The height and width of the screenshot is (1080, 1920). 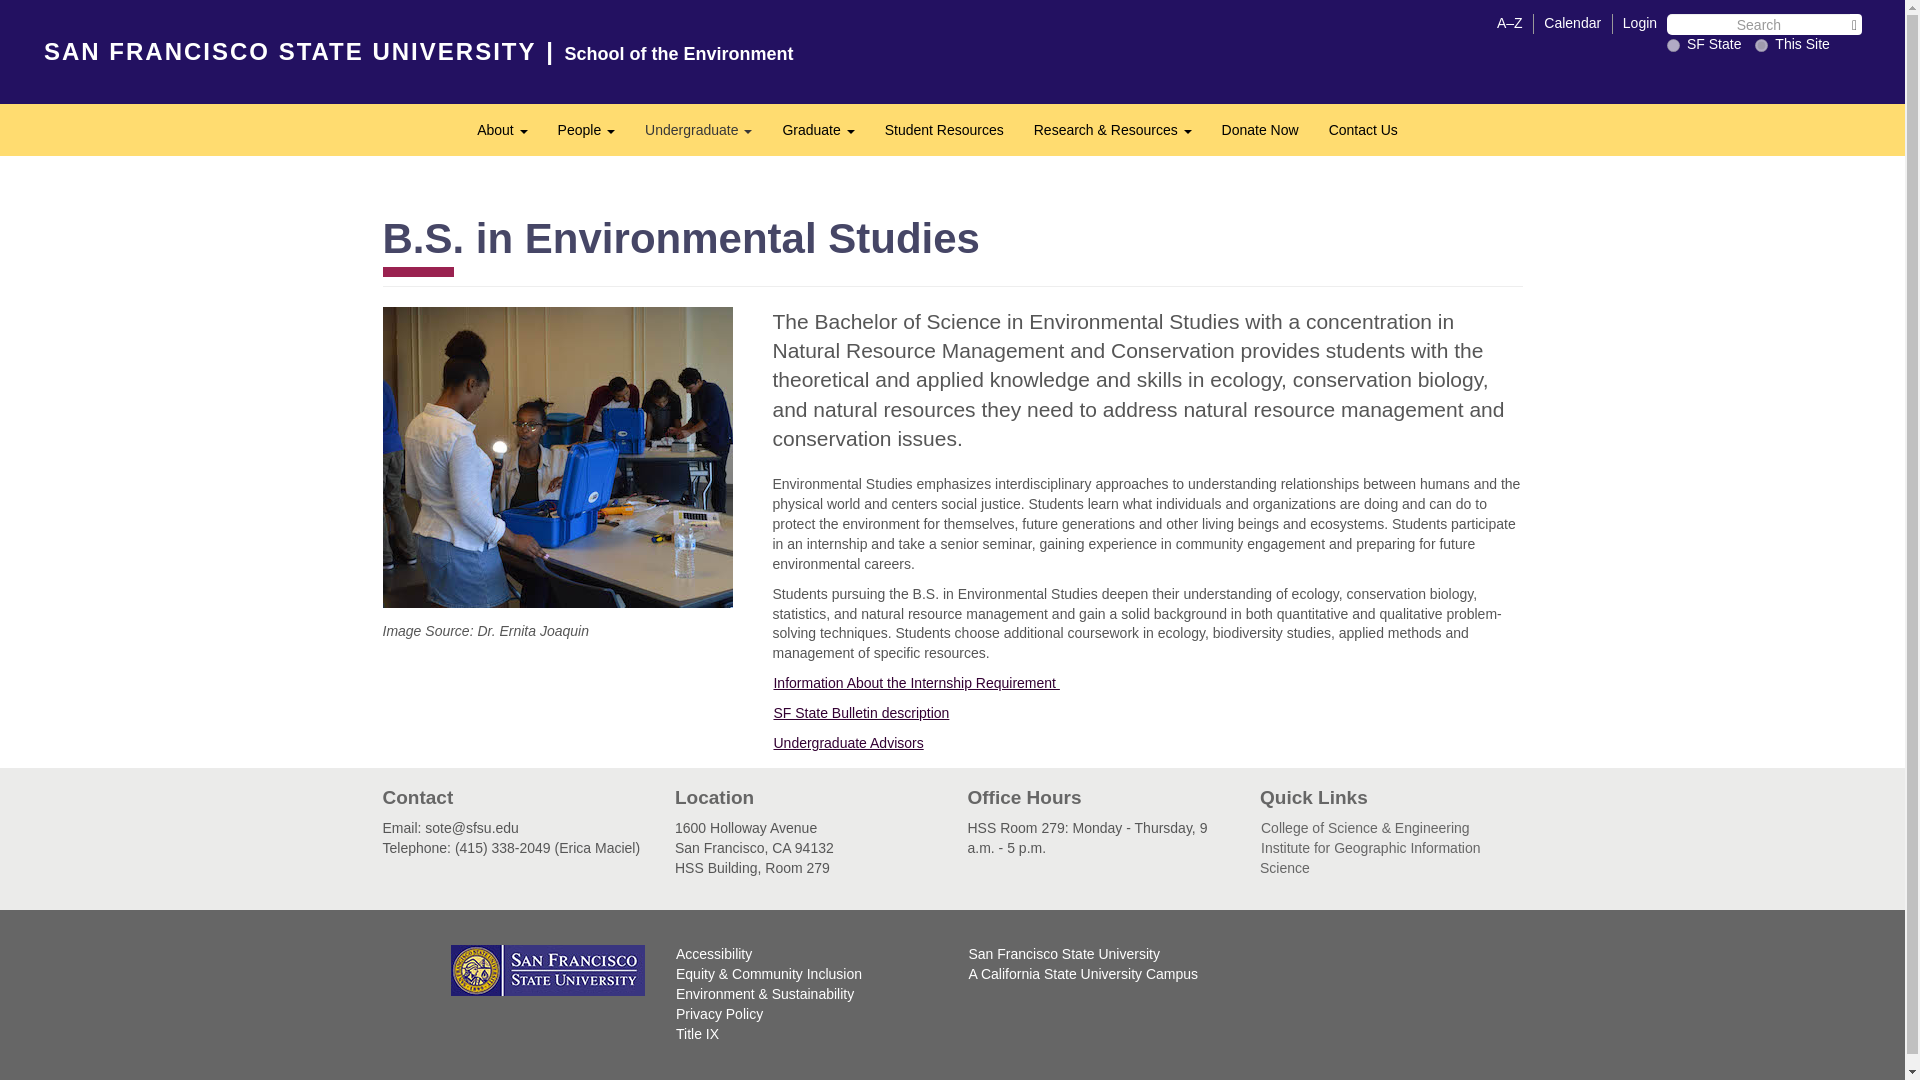 What do you see at coordinates (944, 130) in the screenshot?
I see `Student Resources` at bounding box center [944, 130].